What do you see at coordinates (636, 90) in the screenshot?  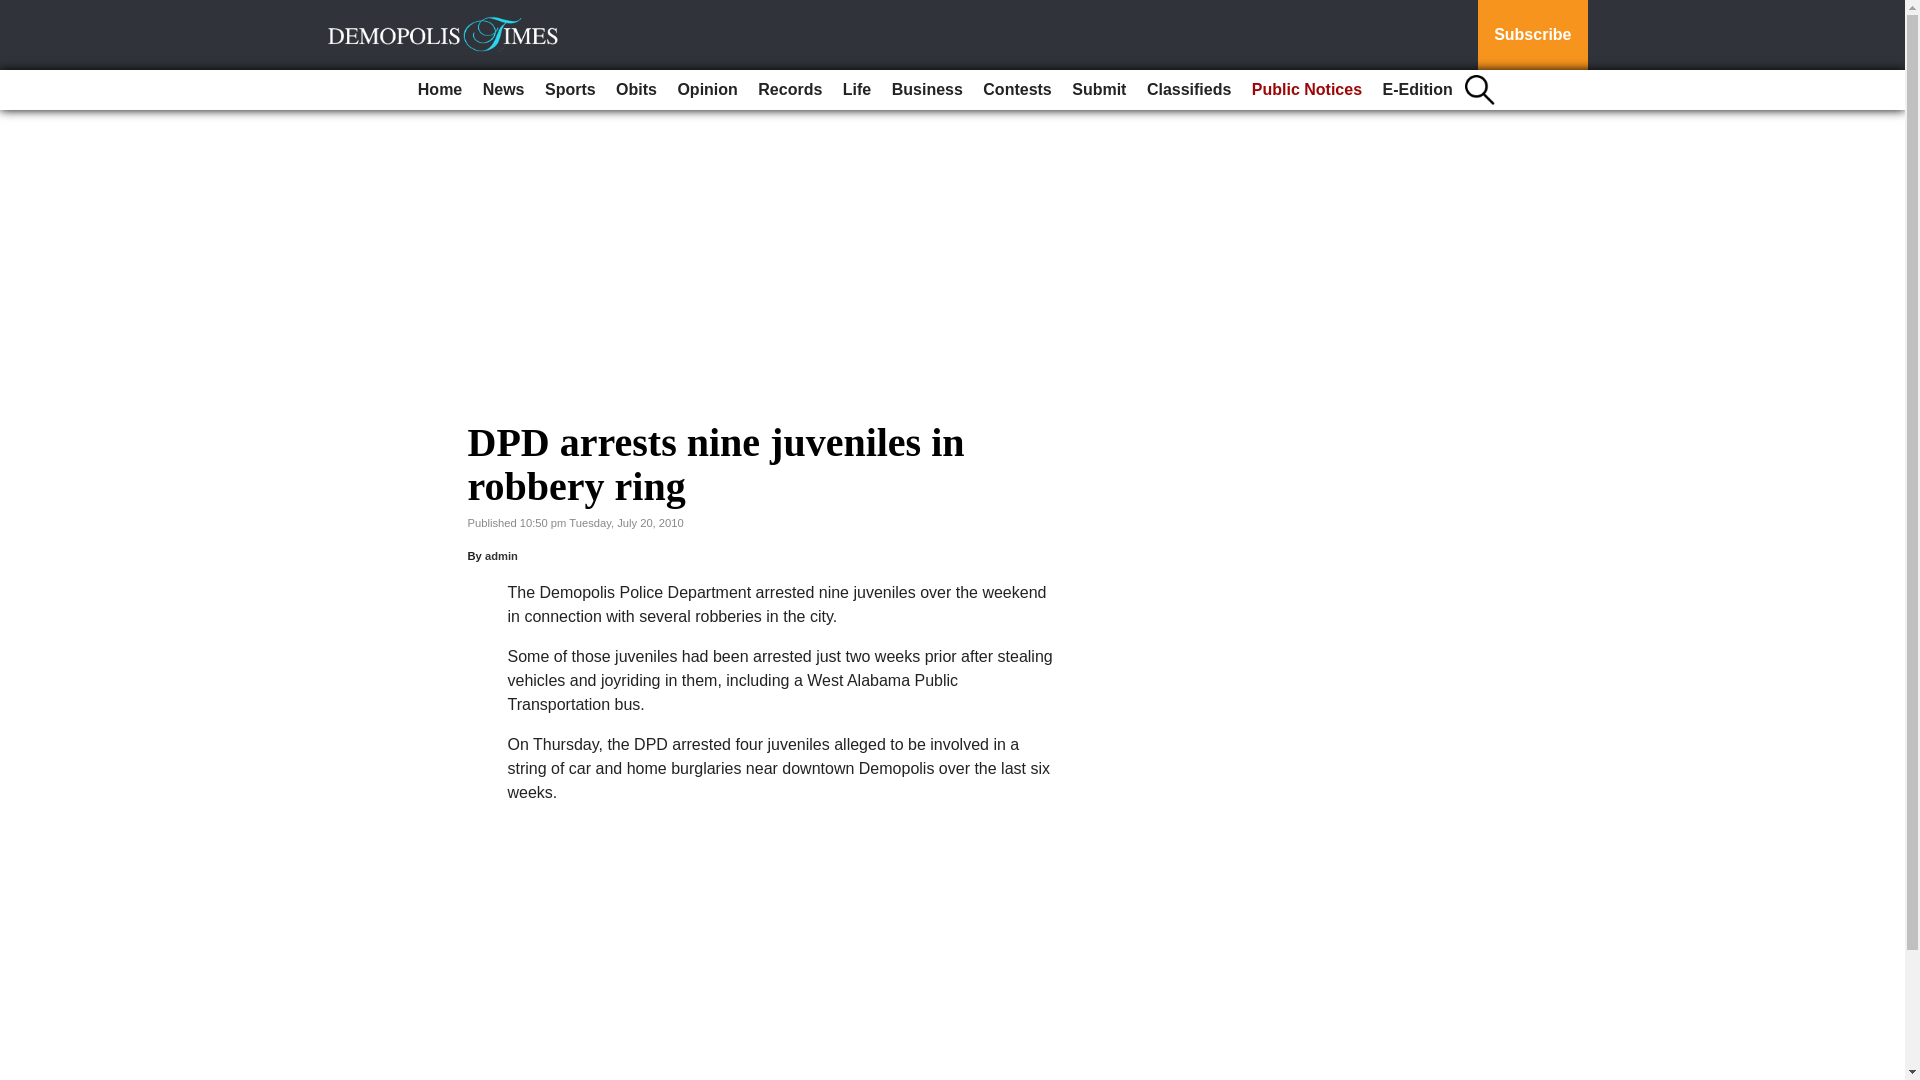 I see `Obits` at bounding box center [636, 90].